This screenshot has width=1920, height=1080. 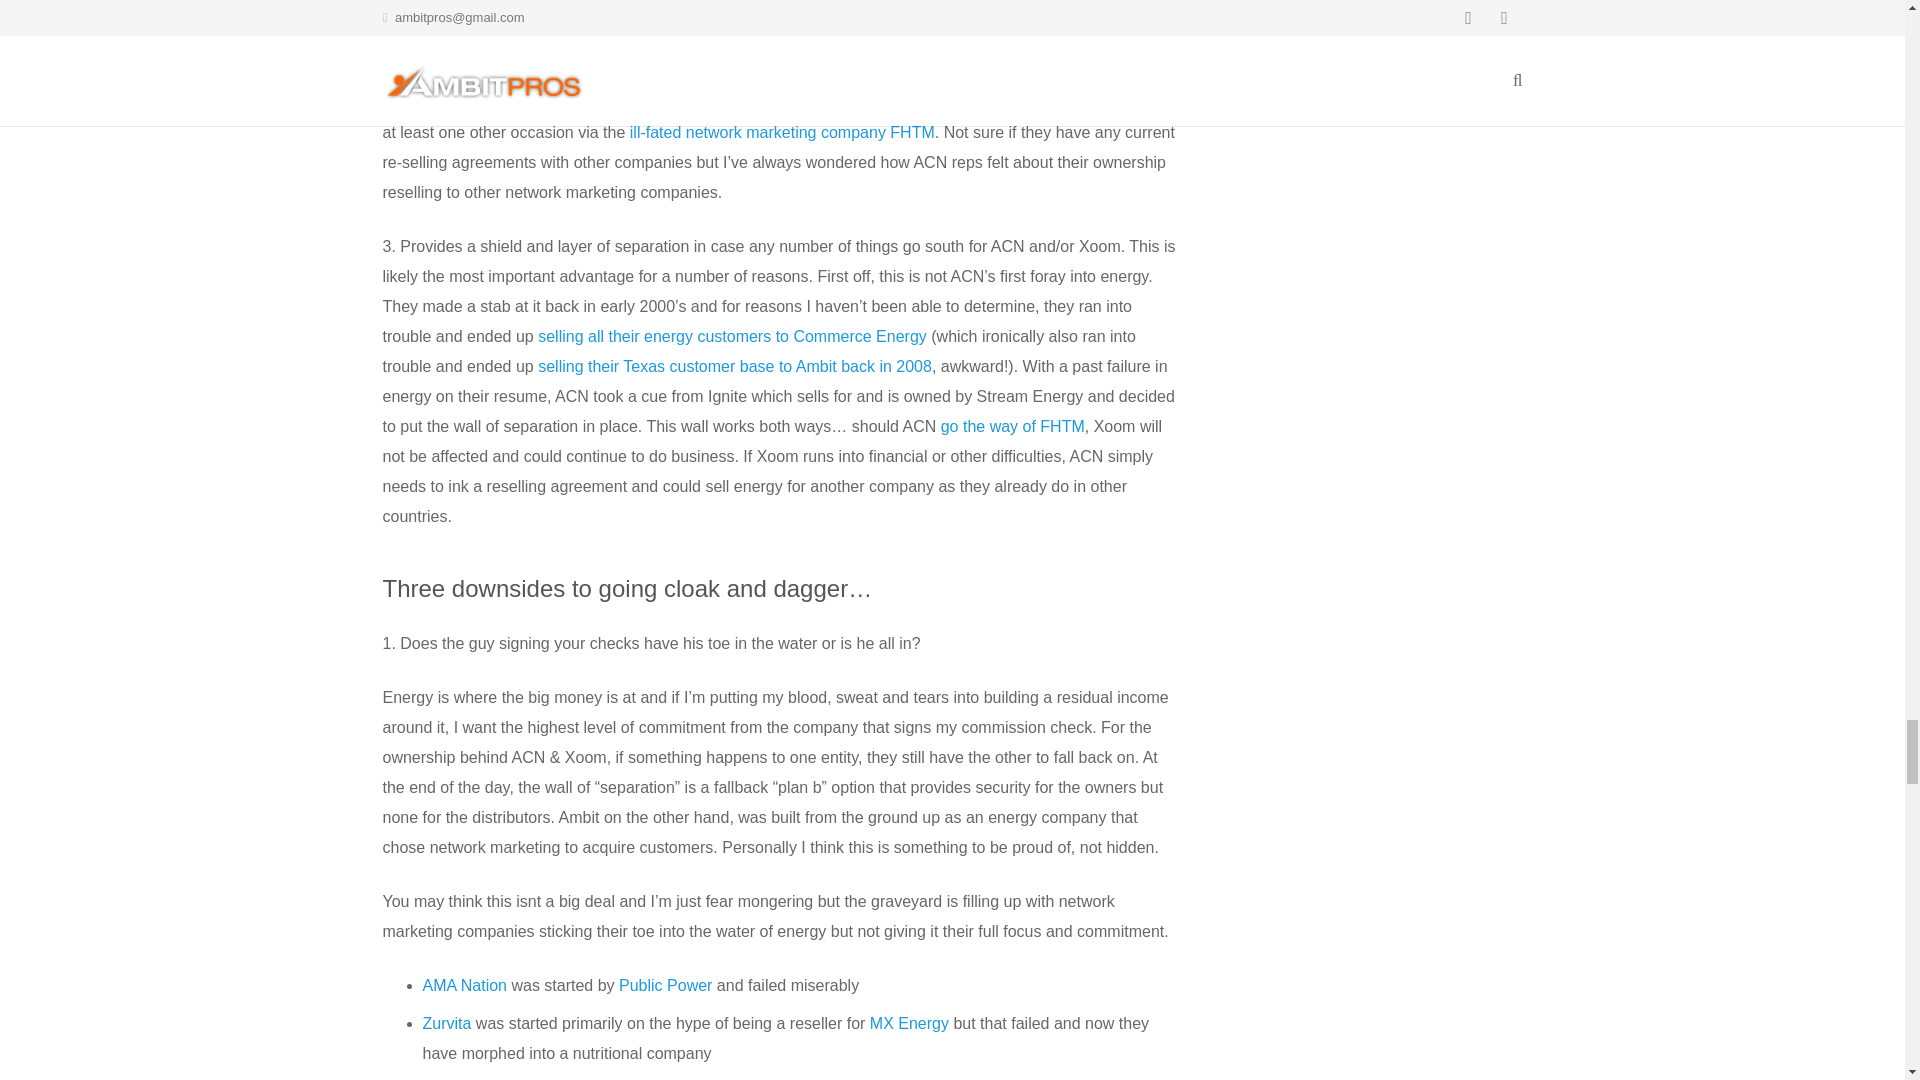 What do you see at coordinates (446, 1024) in the screenshot?
I see `Zurvita` at bounding box center [446, 1024].